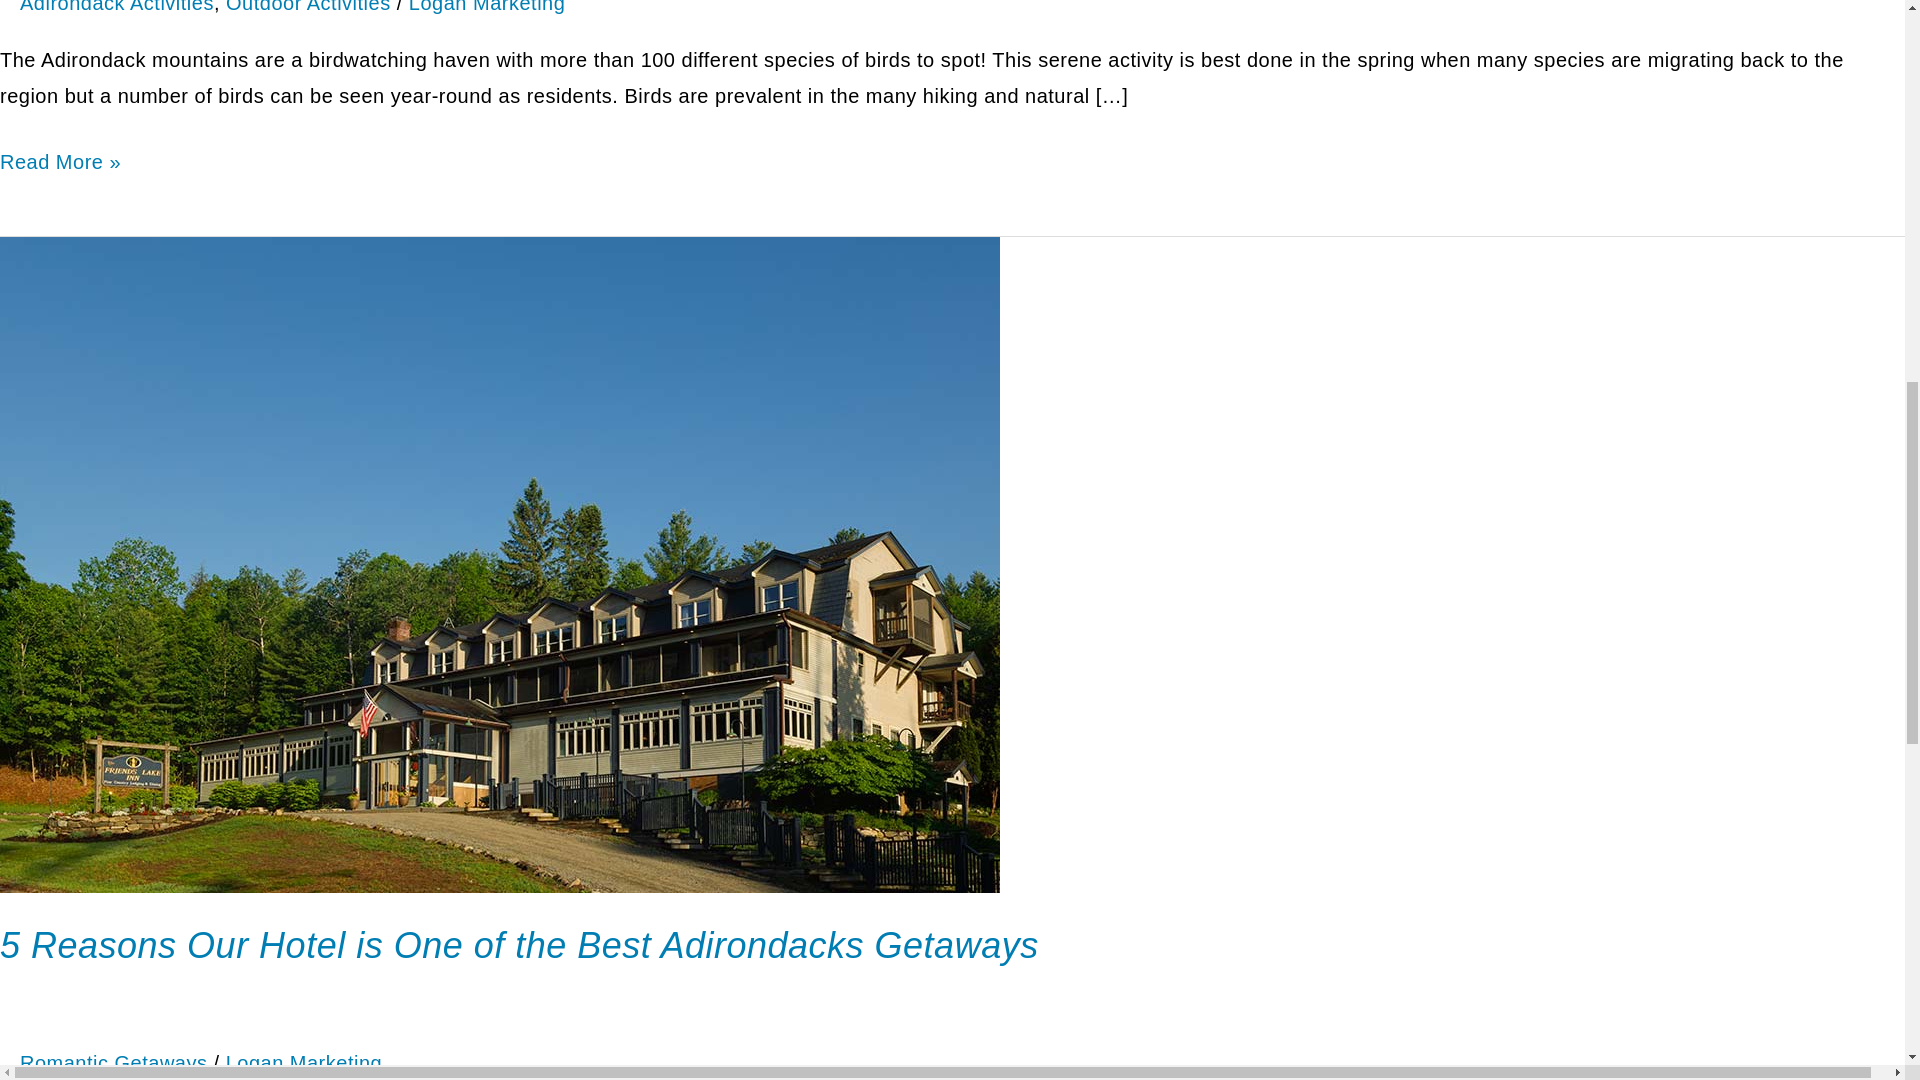 This screenshot has height=1080, width=1920. What do you see at coordinates (304, 1062) in the screenshot?
I see `View all posts by Logan Marketing` at bounding box center [304, 1062].